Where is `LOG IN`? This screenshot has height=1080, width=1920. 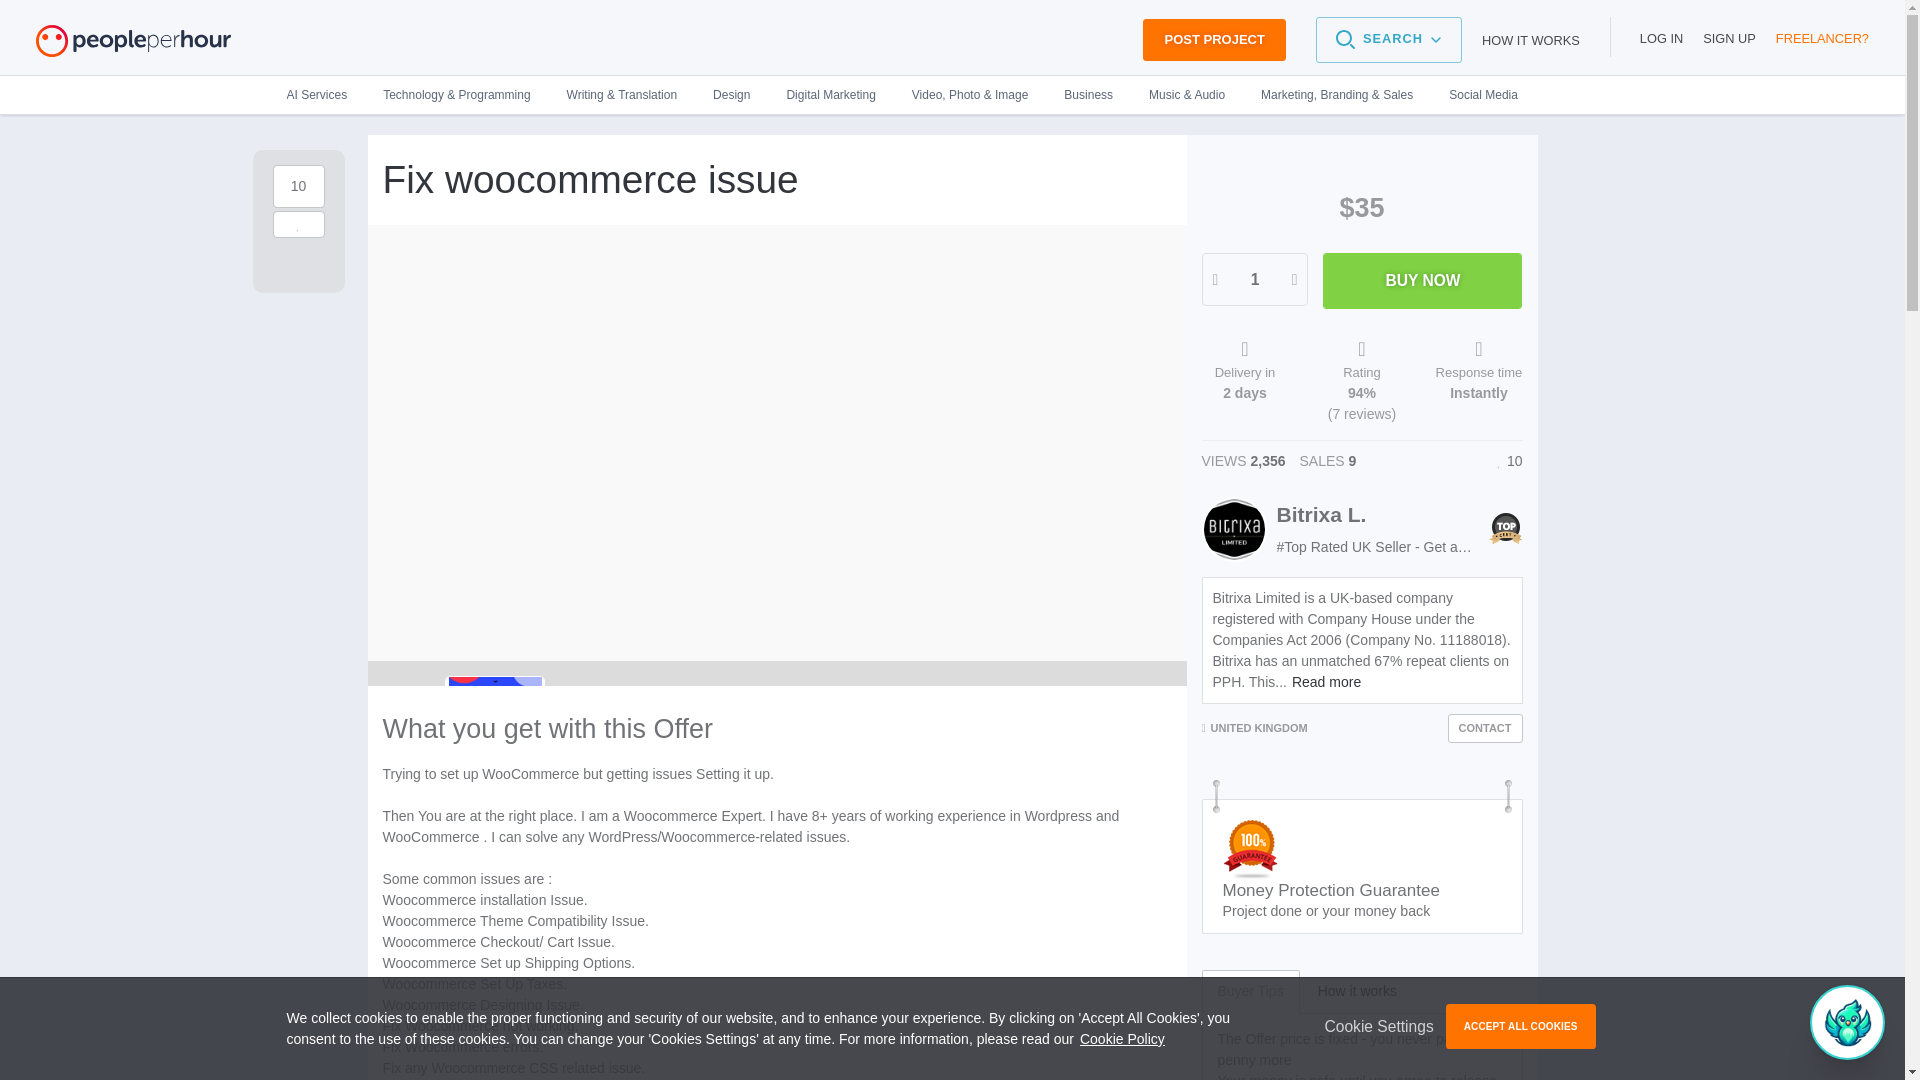
LOG IN is located at coordinates (1661, 38).